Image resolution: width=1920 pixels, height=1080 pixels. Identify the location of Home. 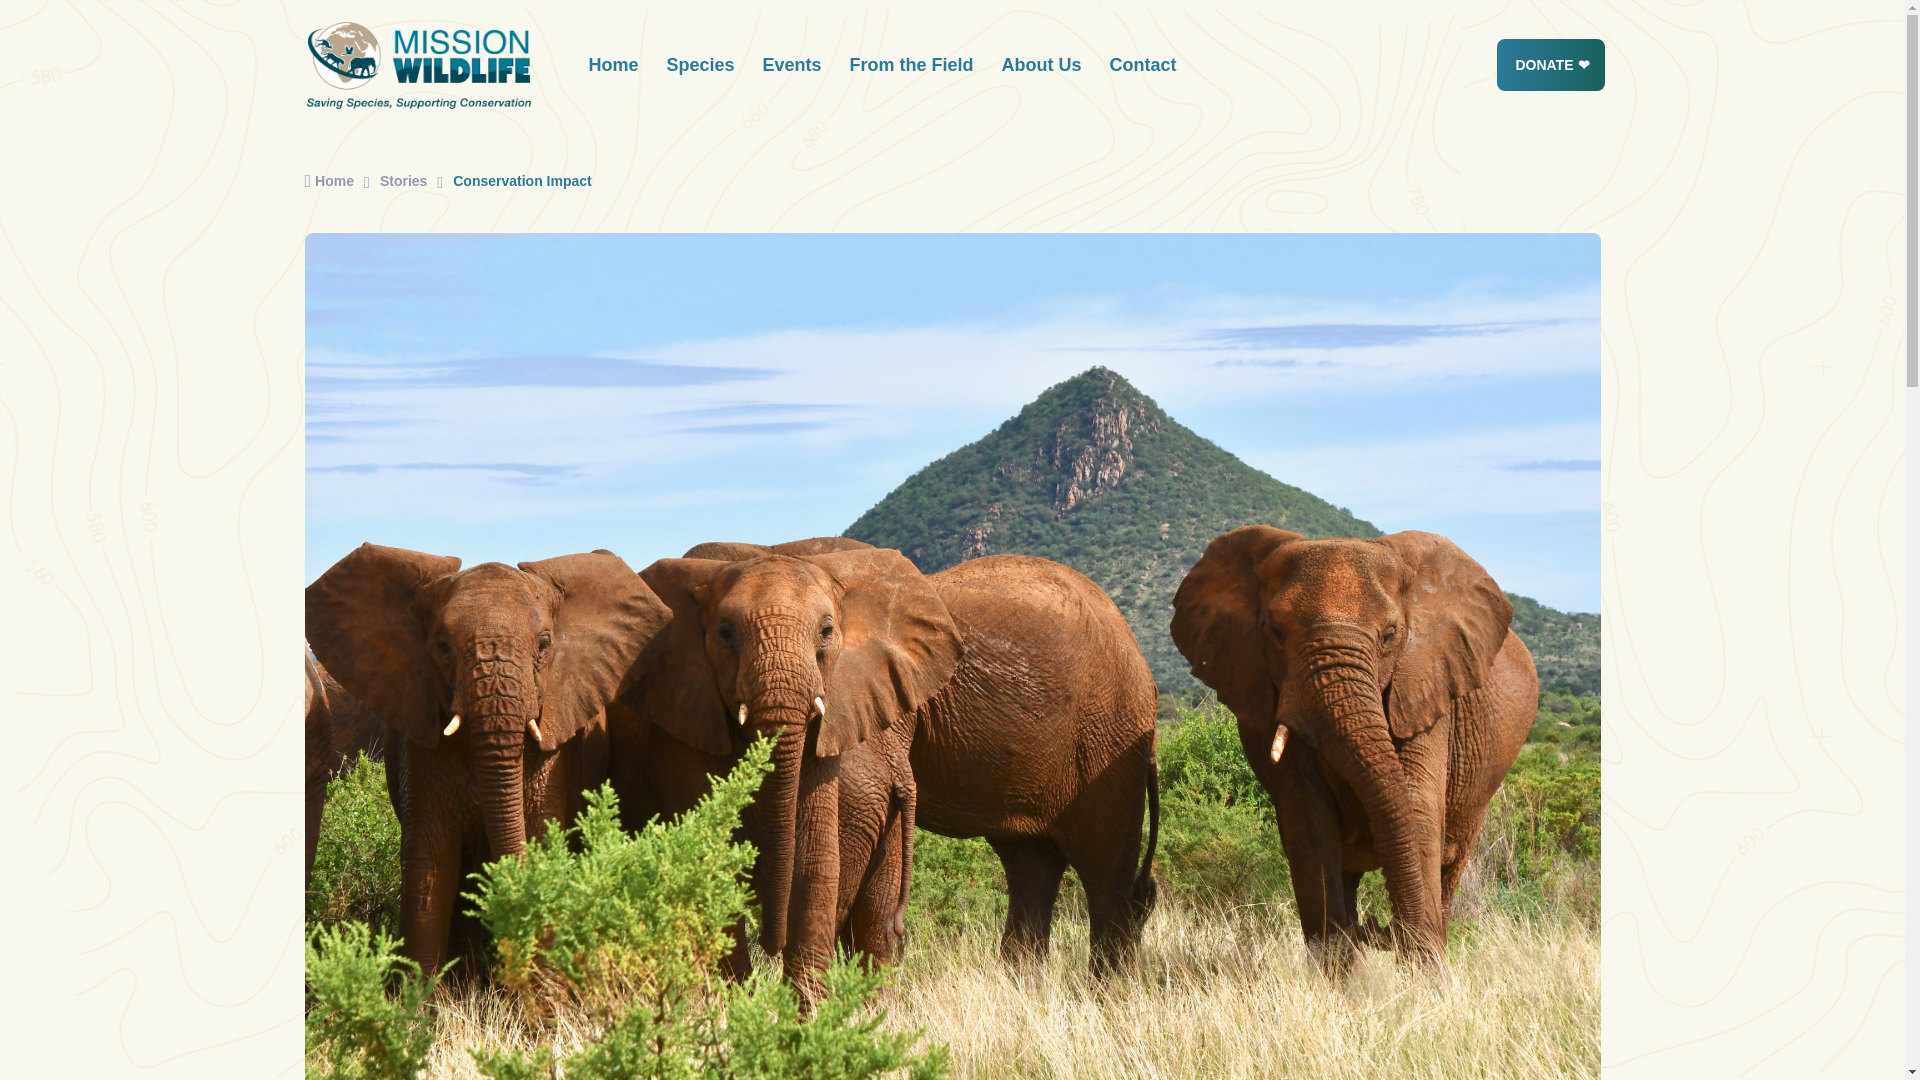
(328, 180).